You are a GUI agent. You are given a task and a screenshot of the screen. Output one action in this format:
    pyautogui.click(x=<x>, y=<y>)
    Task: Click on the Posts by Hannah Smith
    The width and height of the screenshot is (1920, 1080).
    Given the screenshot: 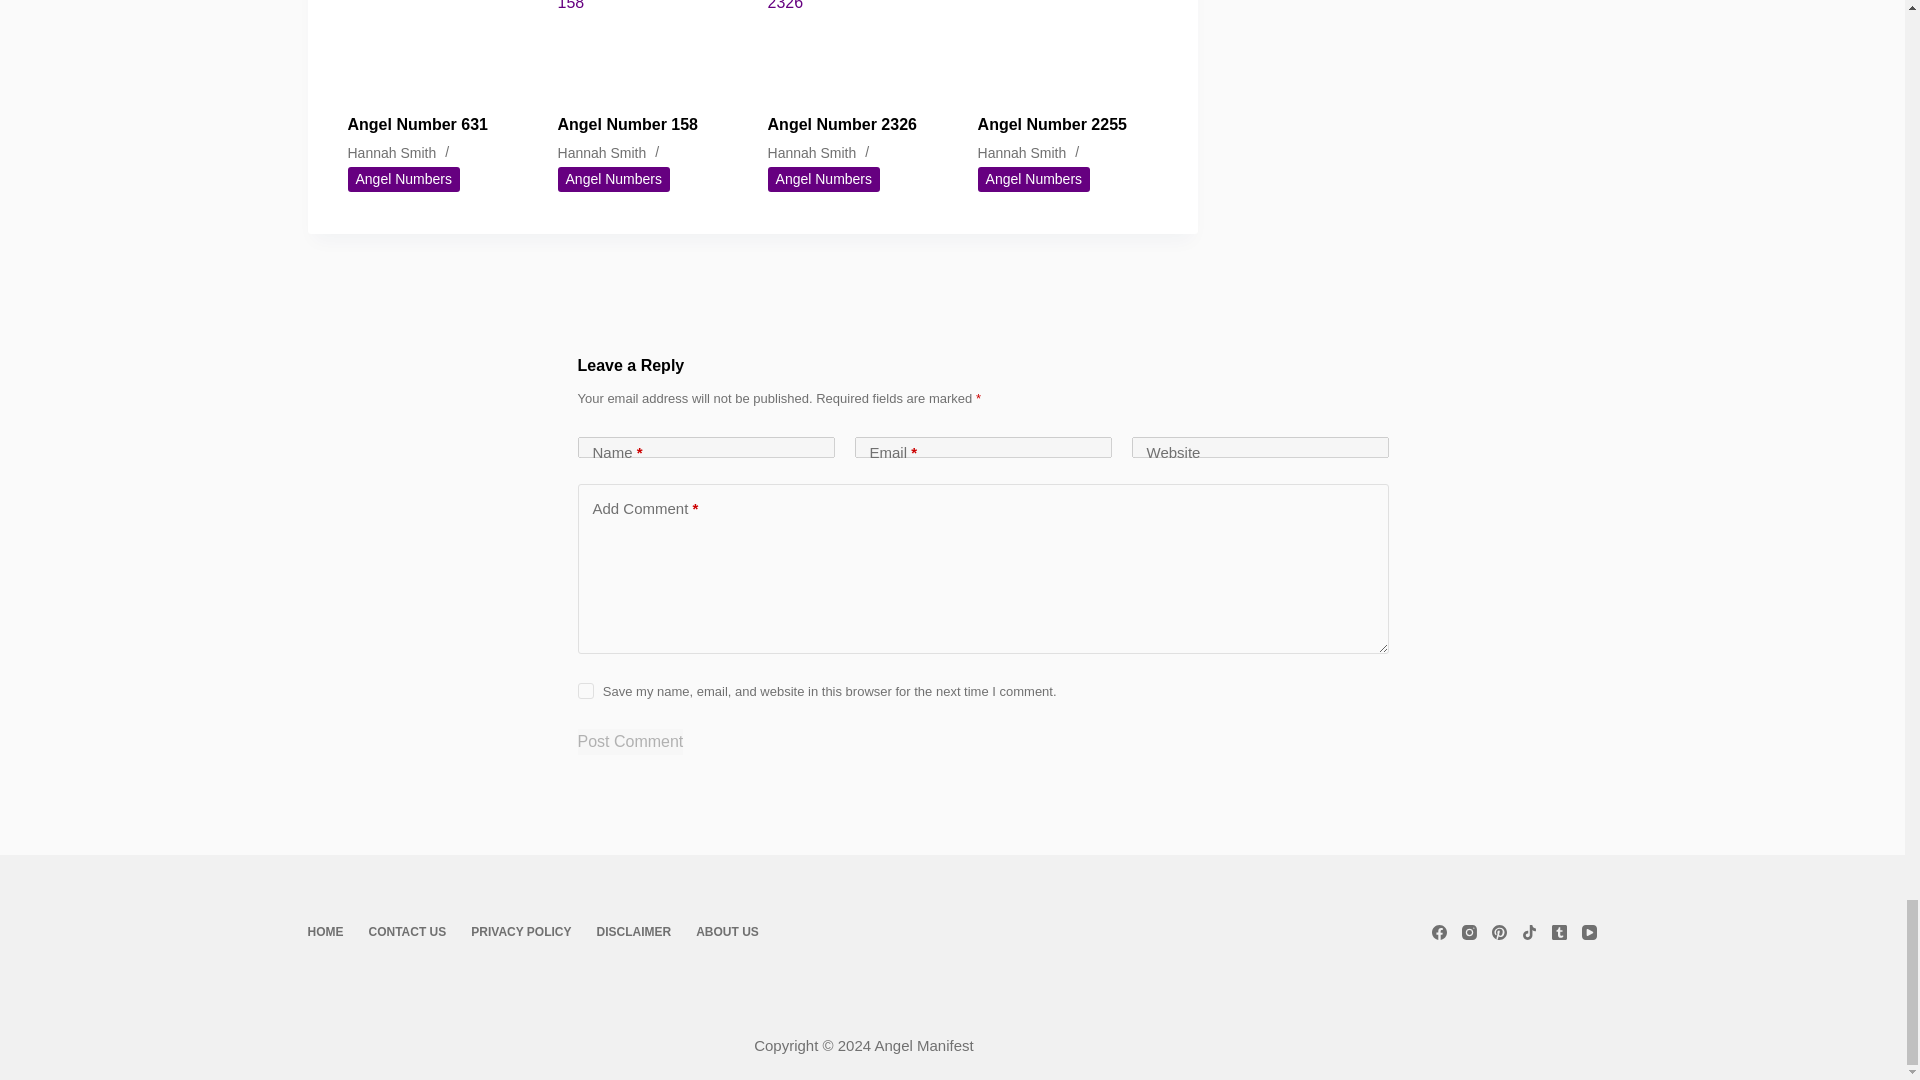 What is the action you would take?
    pyautogui.click(x=1022, y=152)
    